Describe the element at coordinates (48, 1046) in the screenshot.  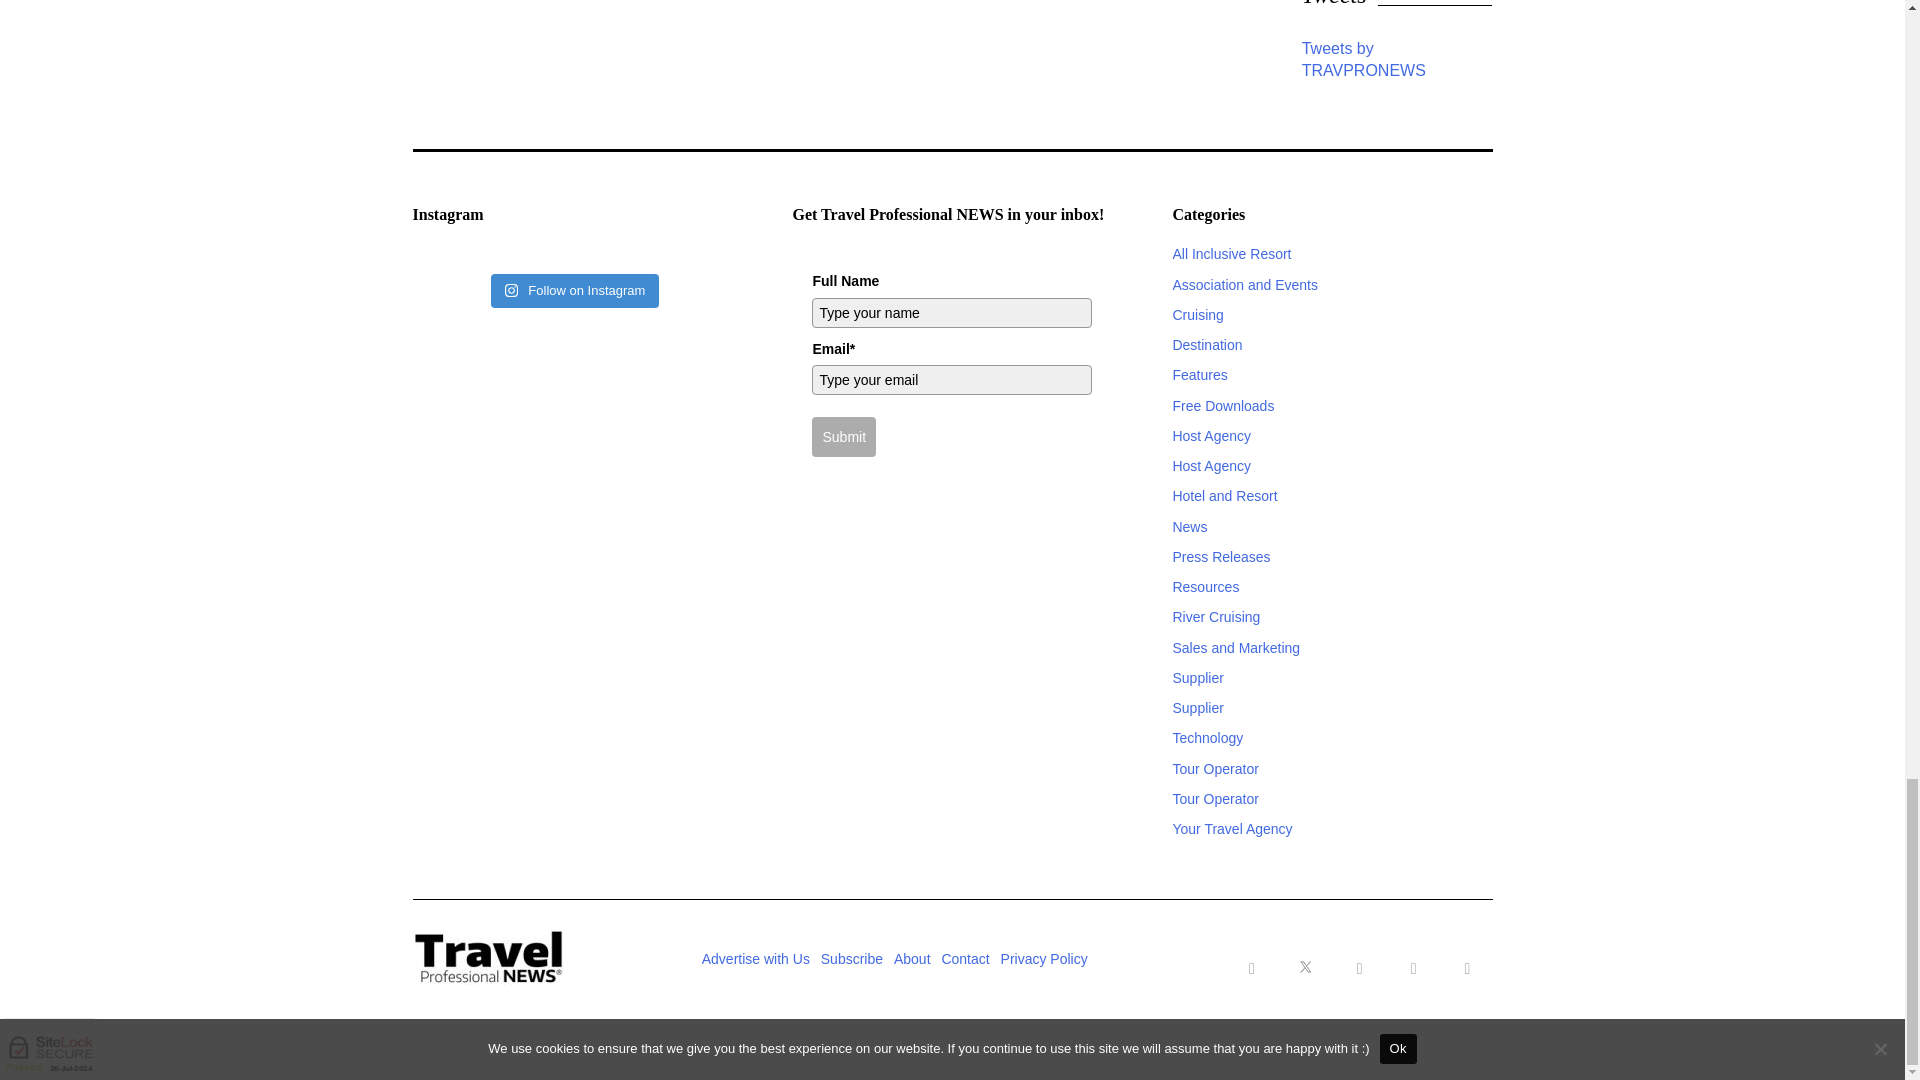
I see `SiteLock` at that location.